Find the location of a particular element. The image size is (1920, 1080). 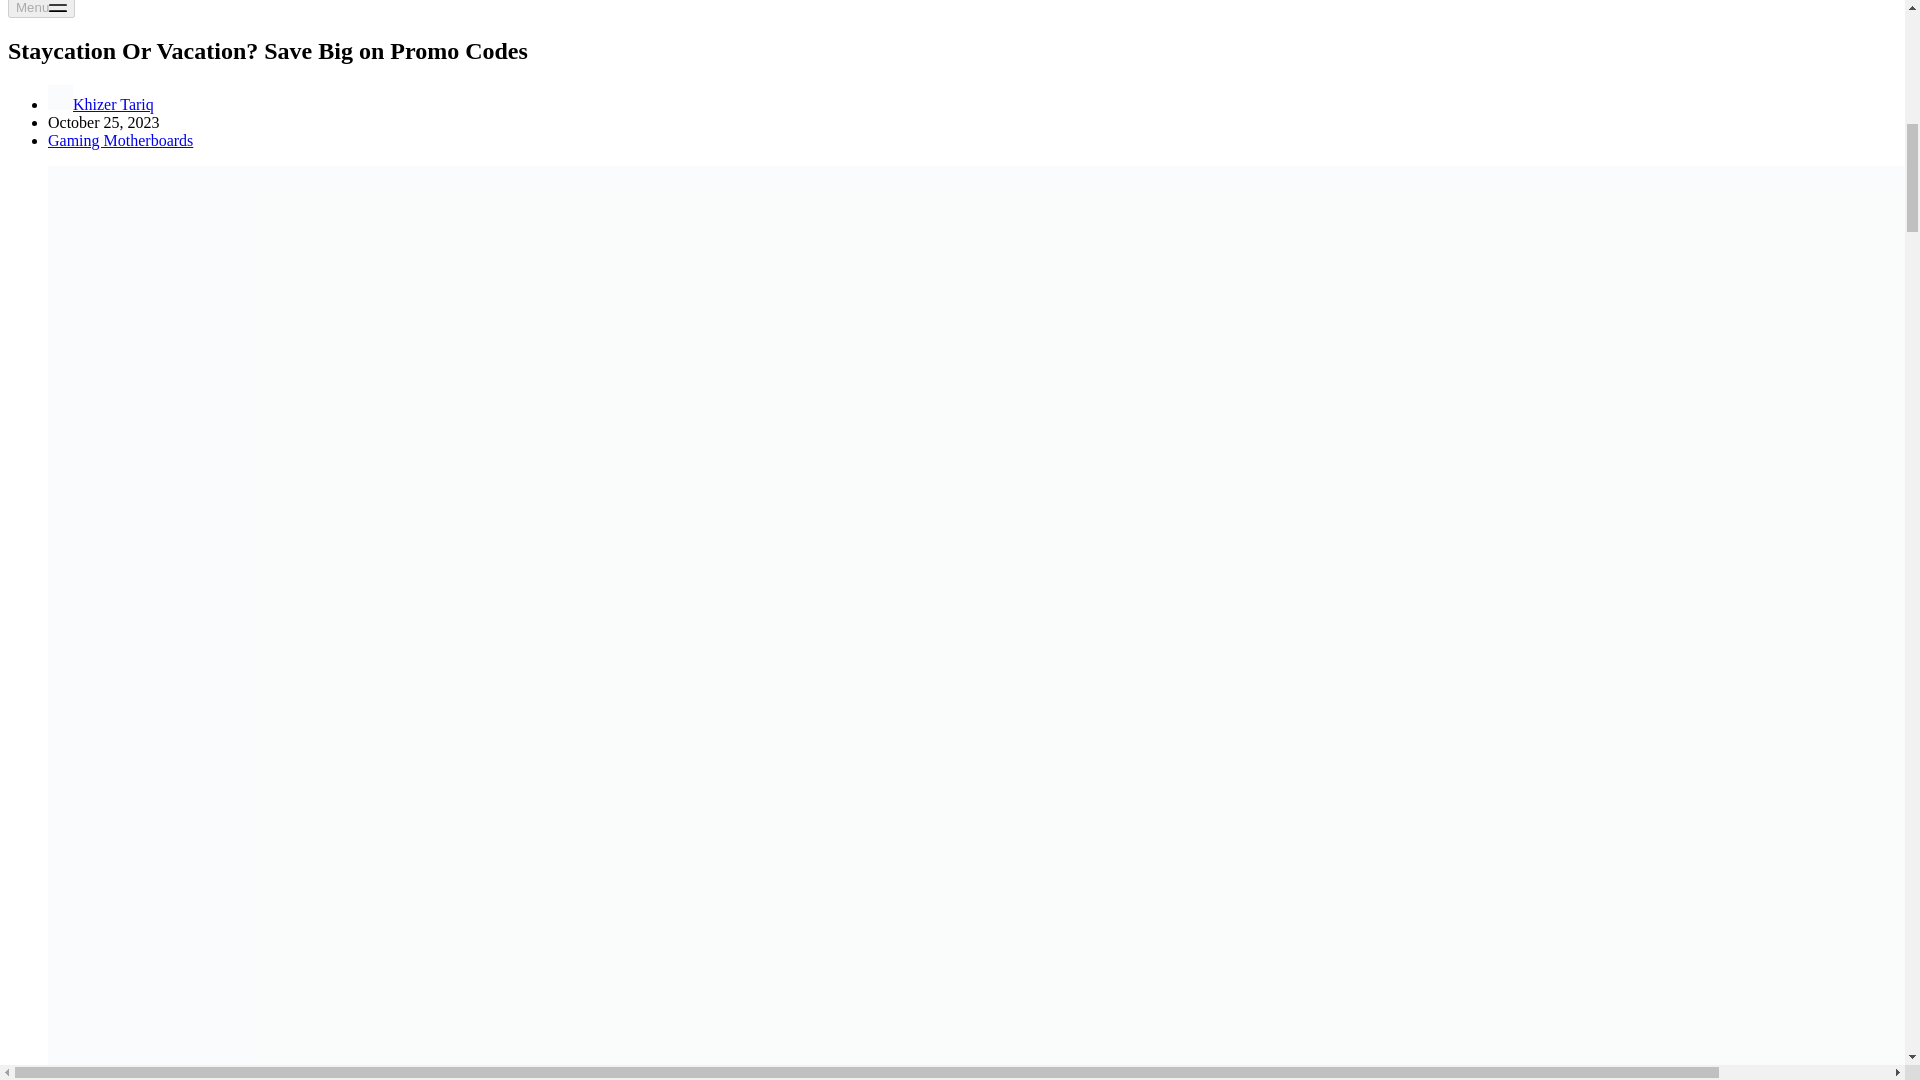

Posts by Khizer Tariq is located at coordinates (112, 104).